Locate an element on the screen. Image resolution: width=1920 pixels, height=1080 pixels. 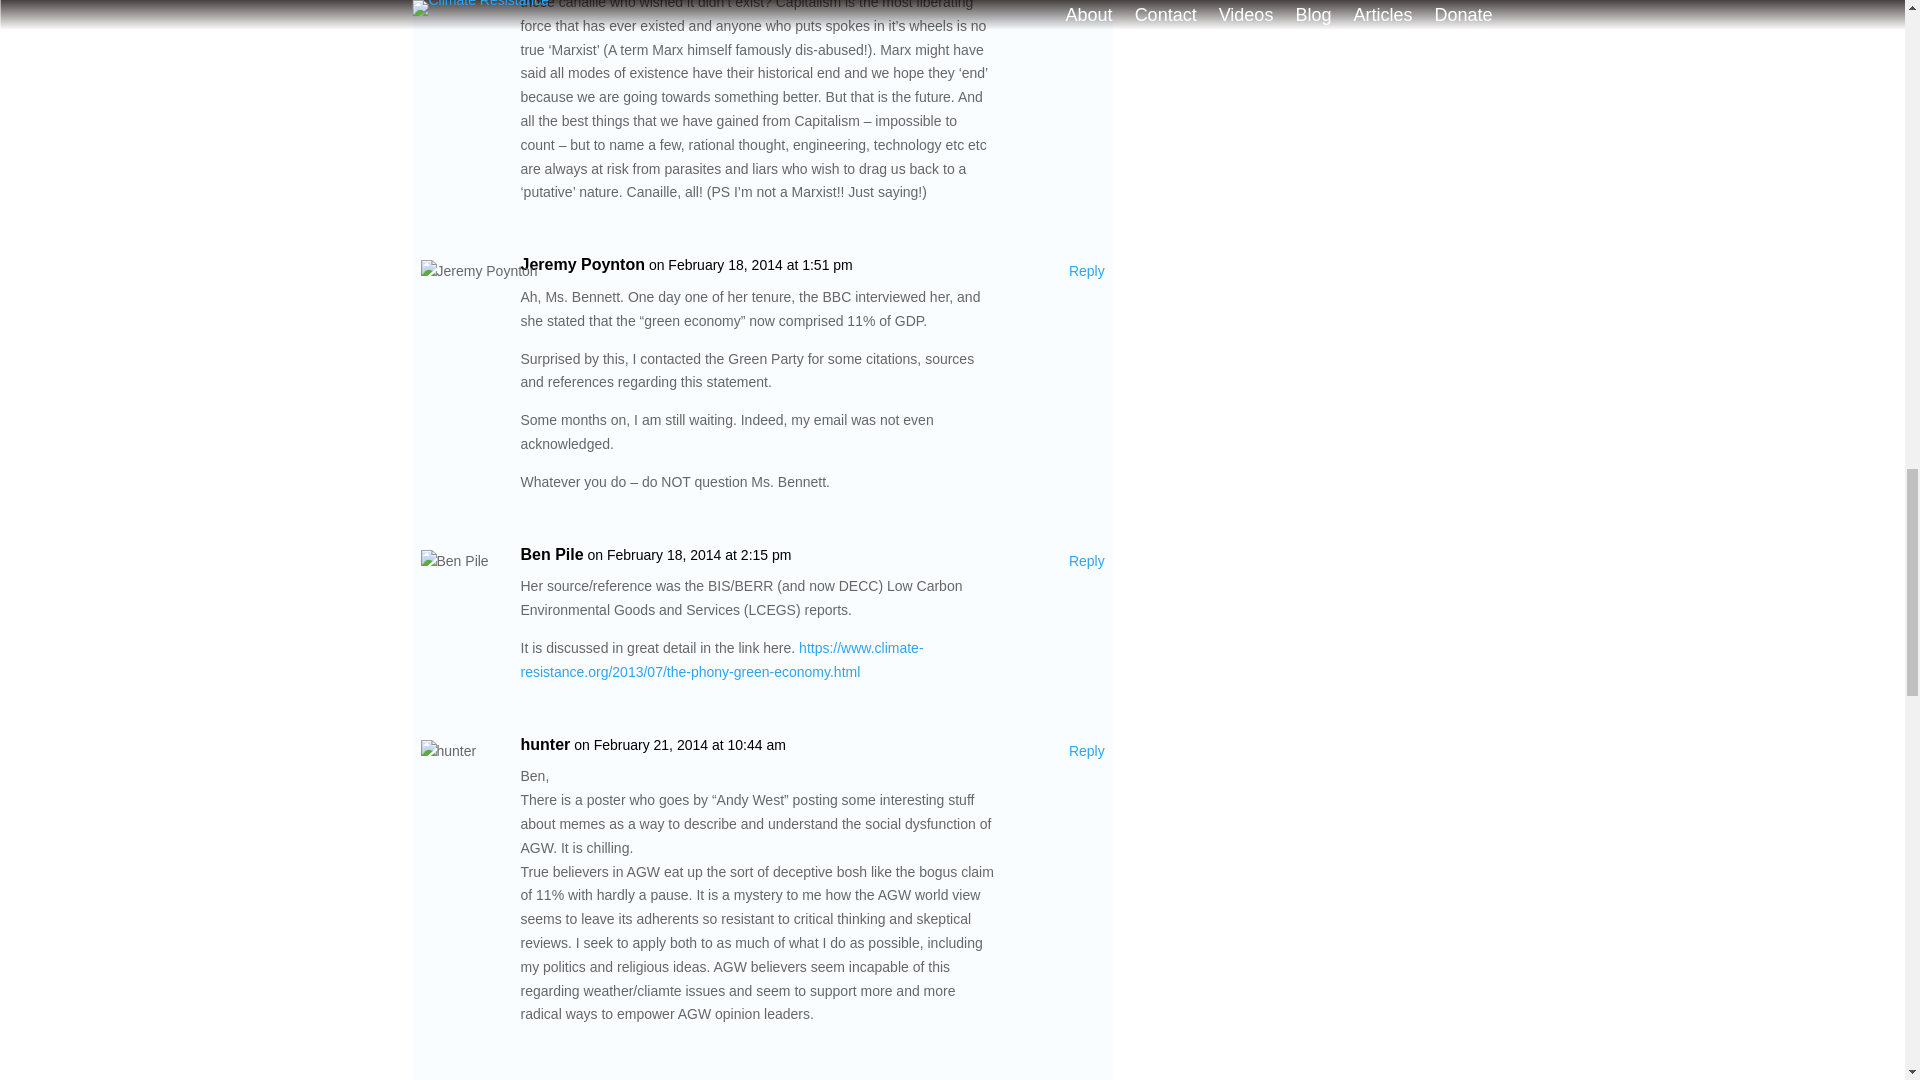
Reply is located at coordinates (1087, 751).